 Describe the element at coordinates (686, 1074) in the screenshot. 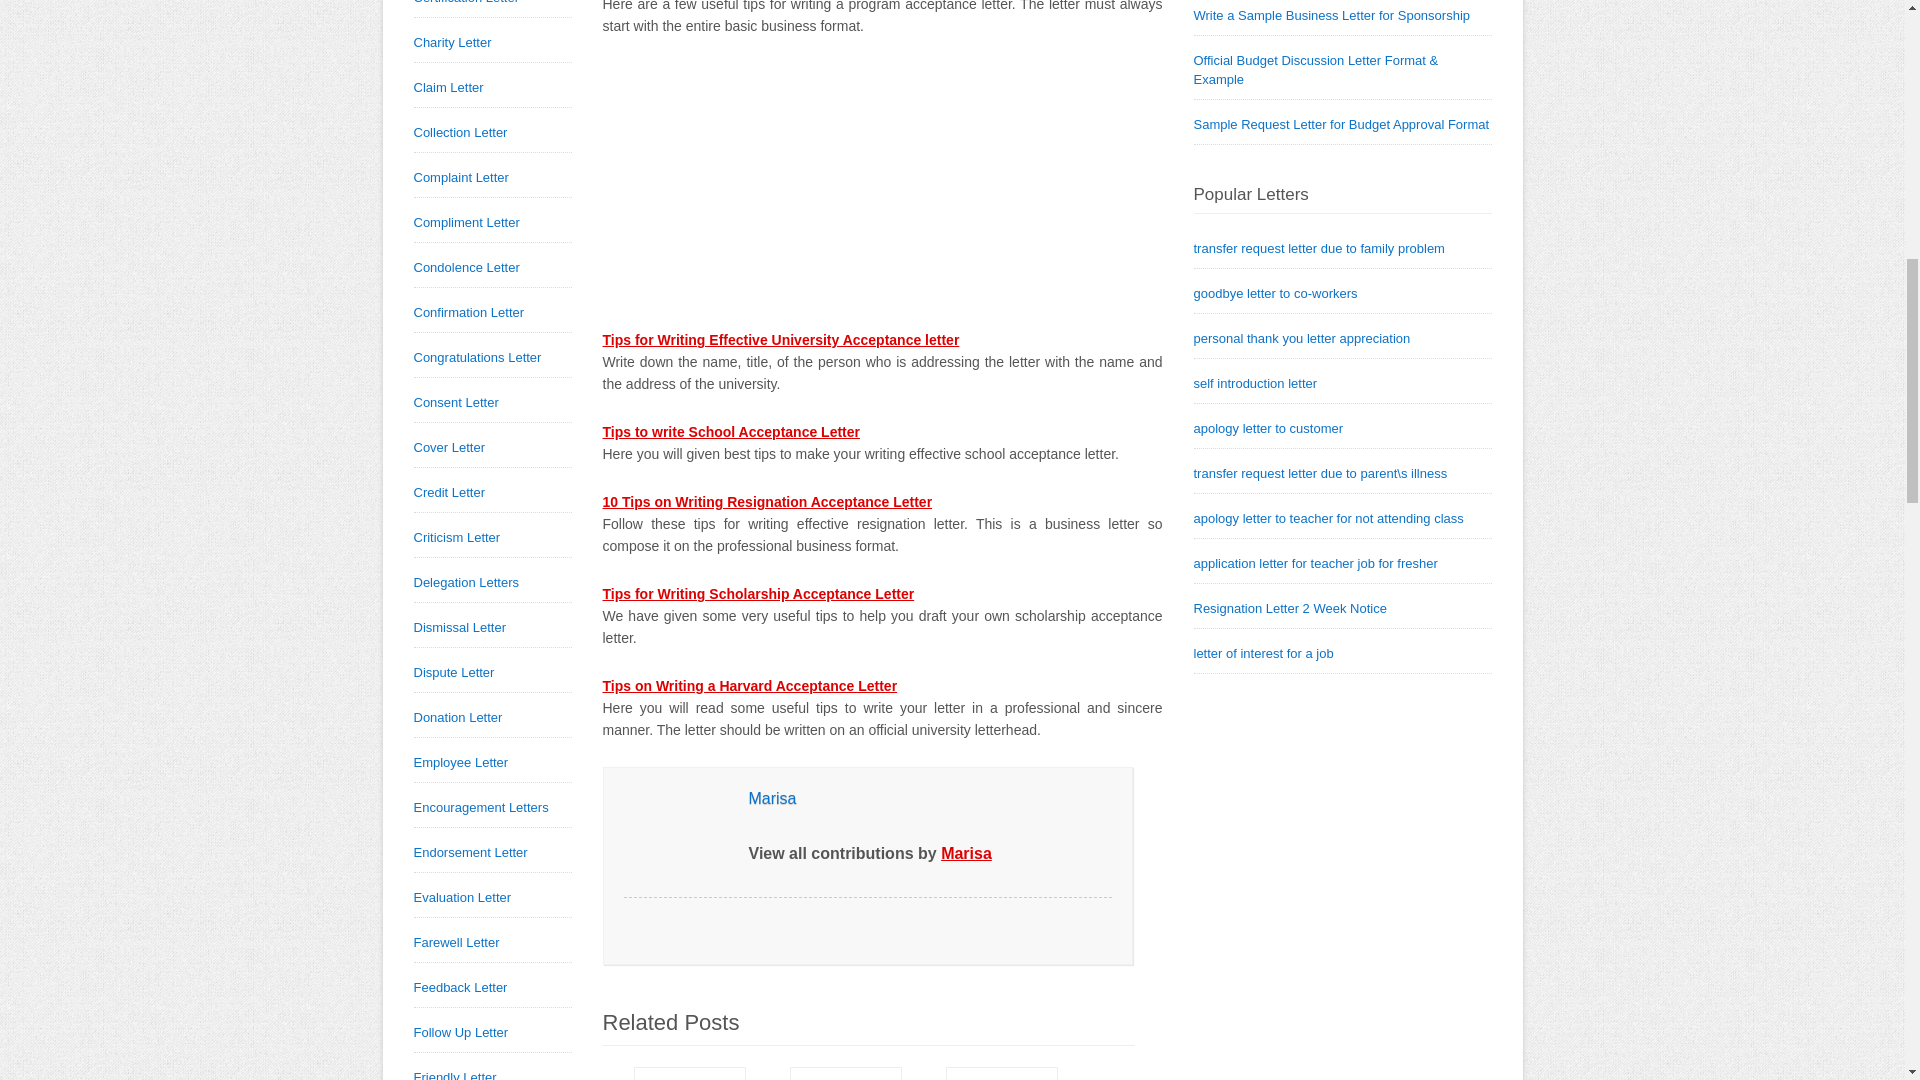

I see `Sample Letter for Collection of Overdue Payment` at that location.